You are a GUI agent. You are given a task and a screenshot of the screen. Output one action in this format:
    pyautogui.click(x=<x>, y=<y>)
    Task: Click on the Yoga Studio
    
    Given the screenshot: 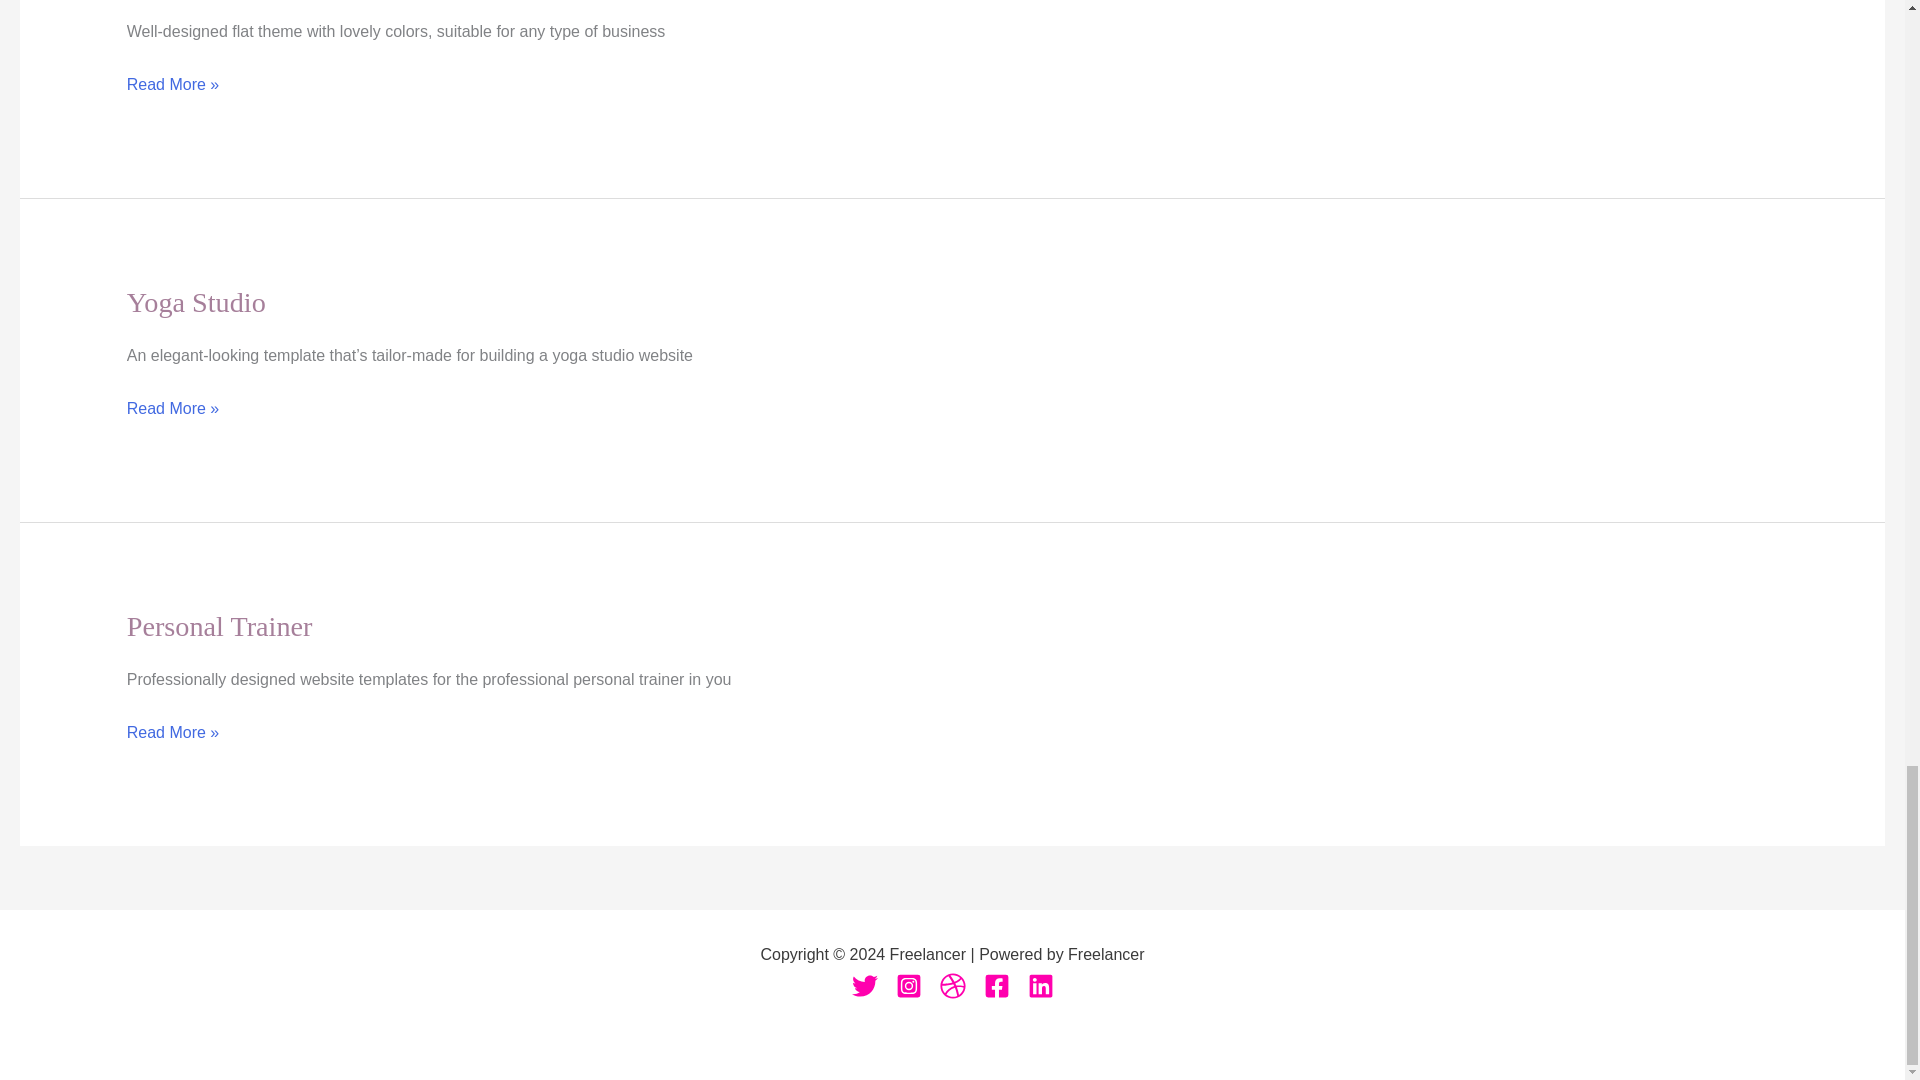 What is the action you would take?
    pyautogui.click(x=196, y=302)
    